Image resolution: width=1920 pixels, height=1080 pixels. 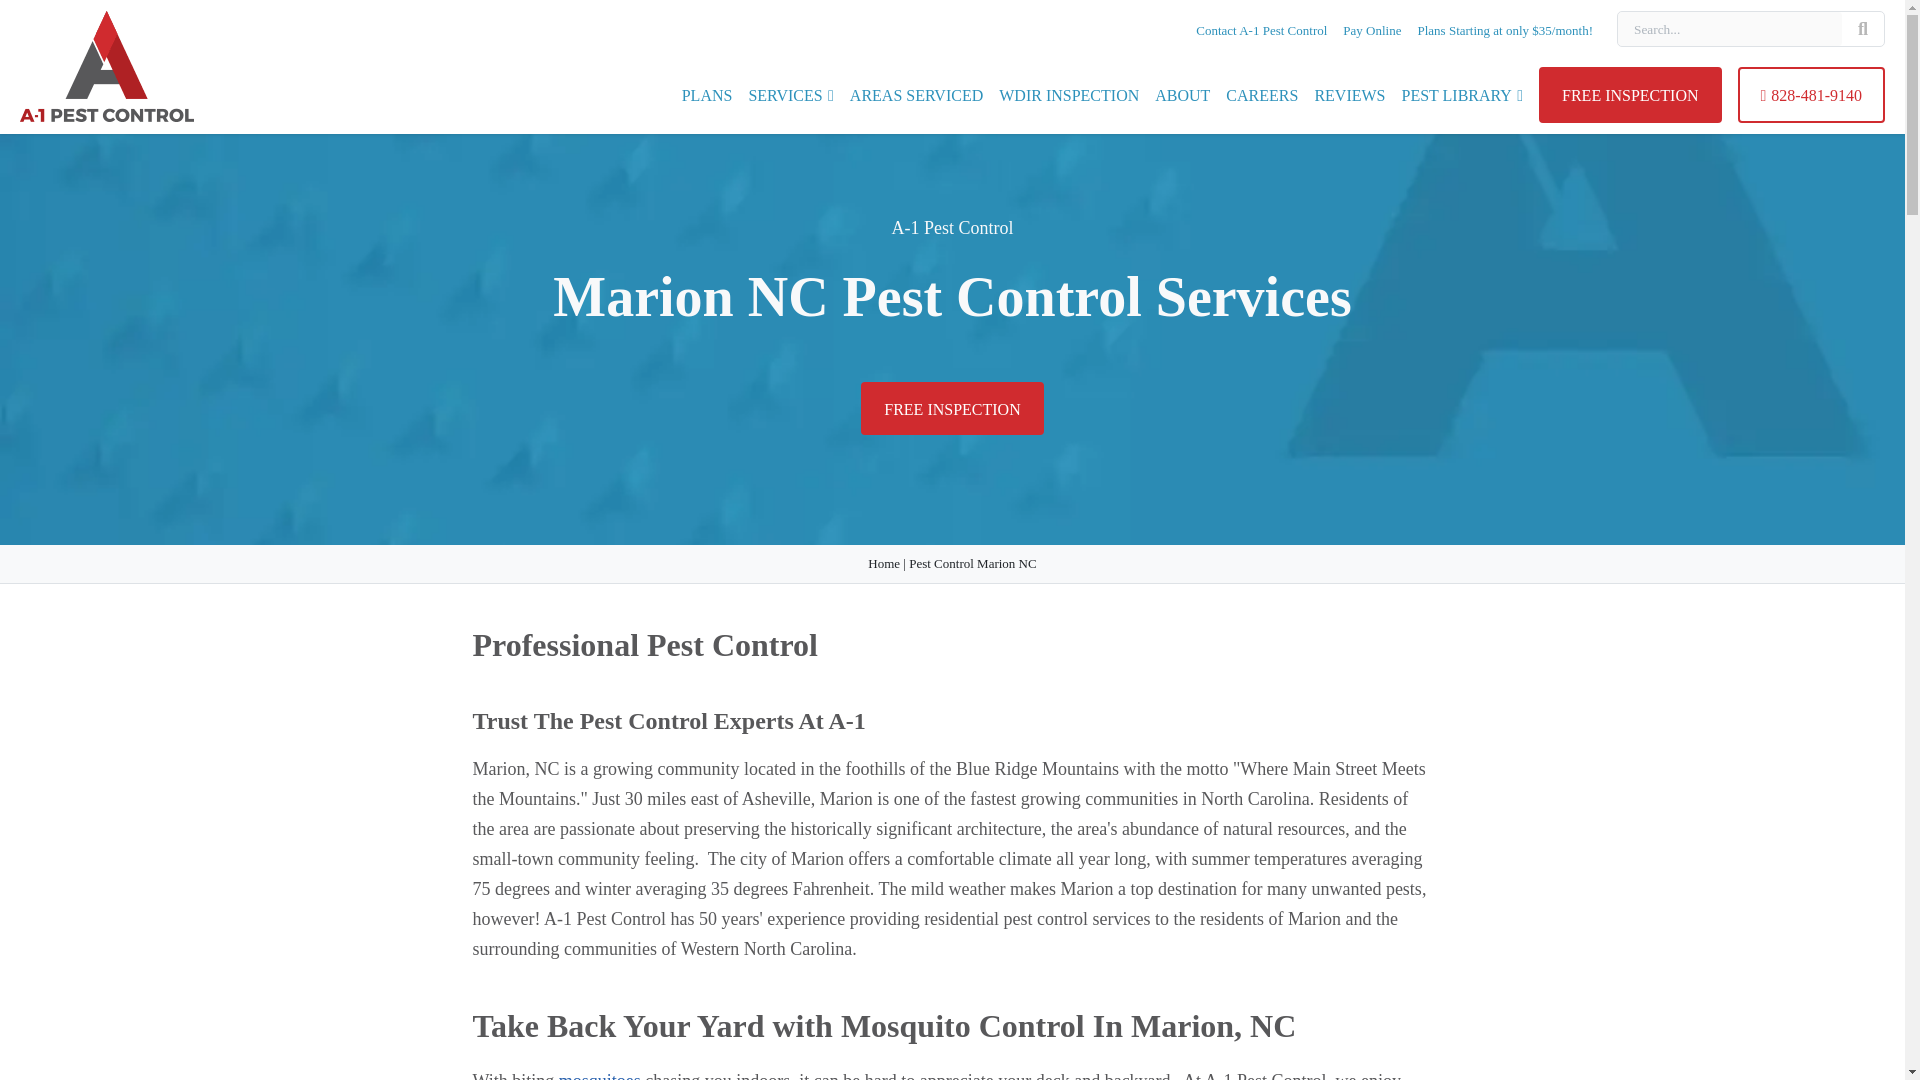 I want to click on SERVICES, so click(x=790, y=95).